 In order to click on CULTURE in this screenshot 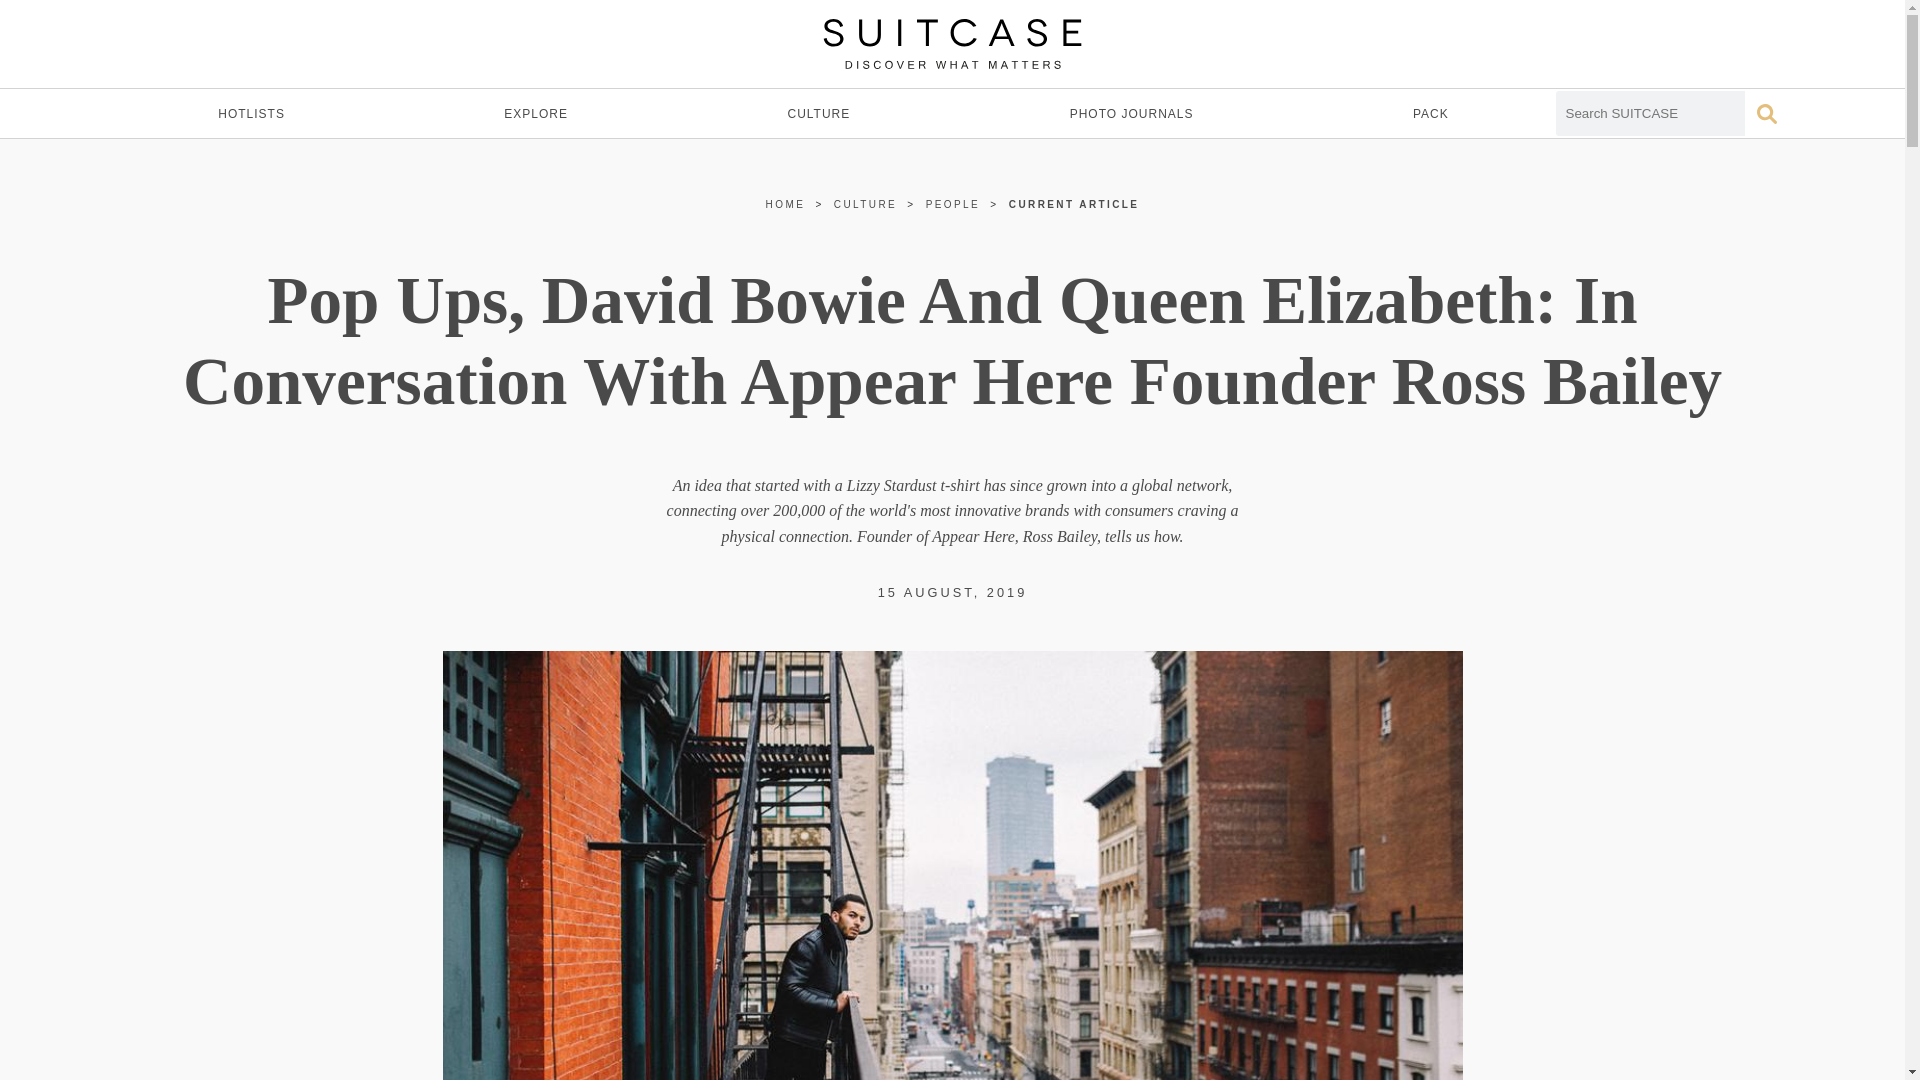, I will do `click(864, 204)`.